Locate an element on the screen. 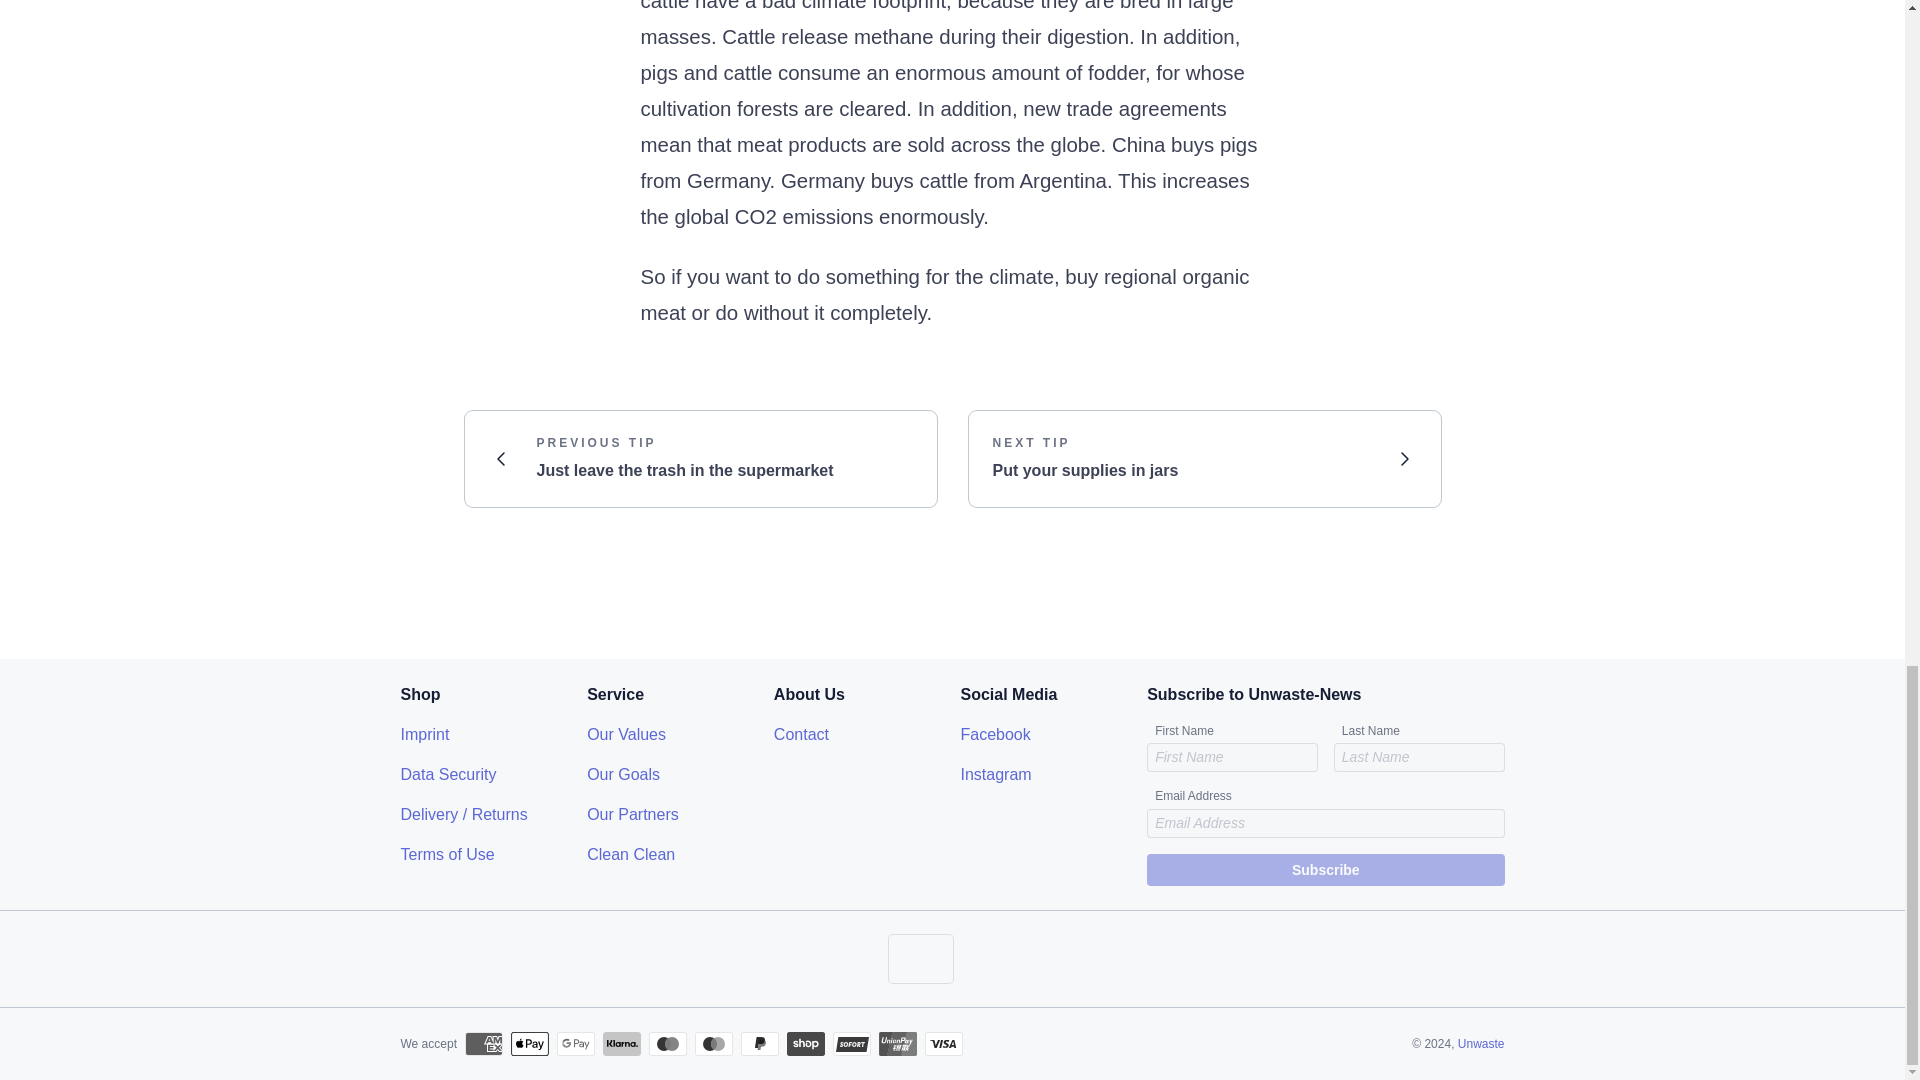  Clean Clean is located at coordinates (1324, 870).